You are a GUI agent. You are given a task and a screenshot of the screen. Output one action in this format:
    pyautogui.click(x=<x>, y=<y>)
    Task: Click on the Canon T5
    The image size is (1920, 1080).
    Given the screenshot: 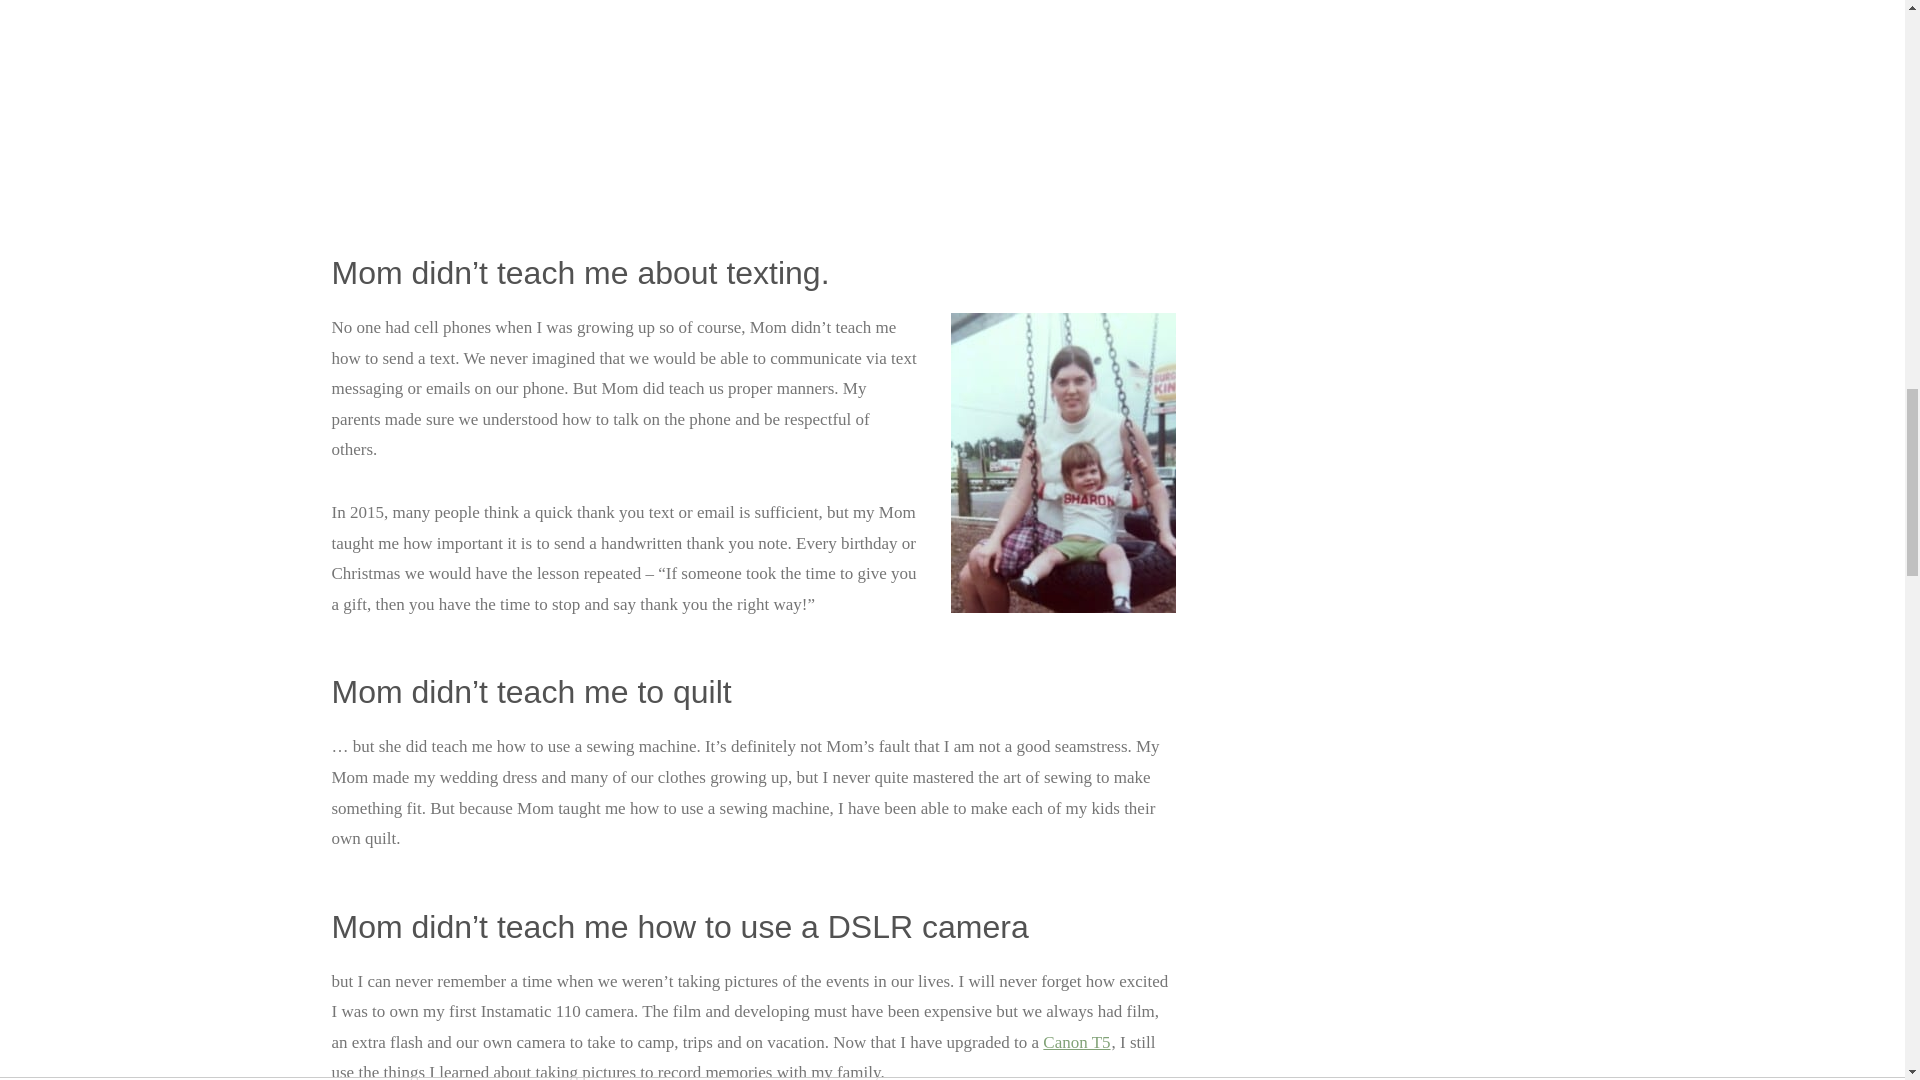 What is the action you would take?
    pyautogui.click(x=1076, y=1042)
    